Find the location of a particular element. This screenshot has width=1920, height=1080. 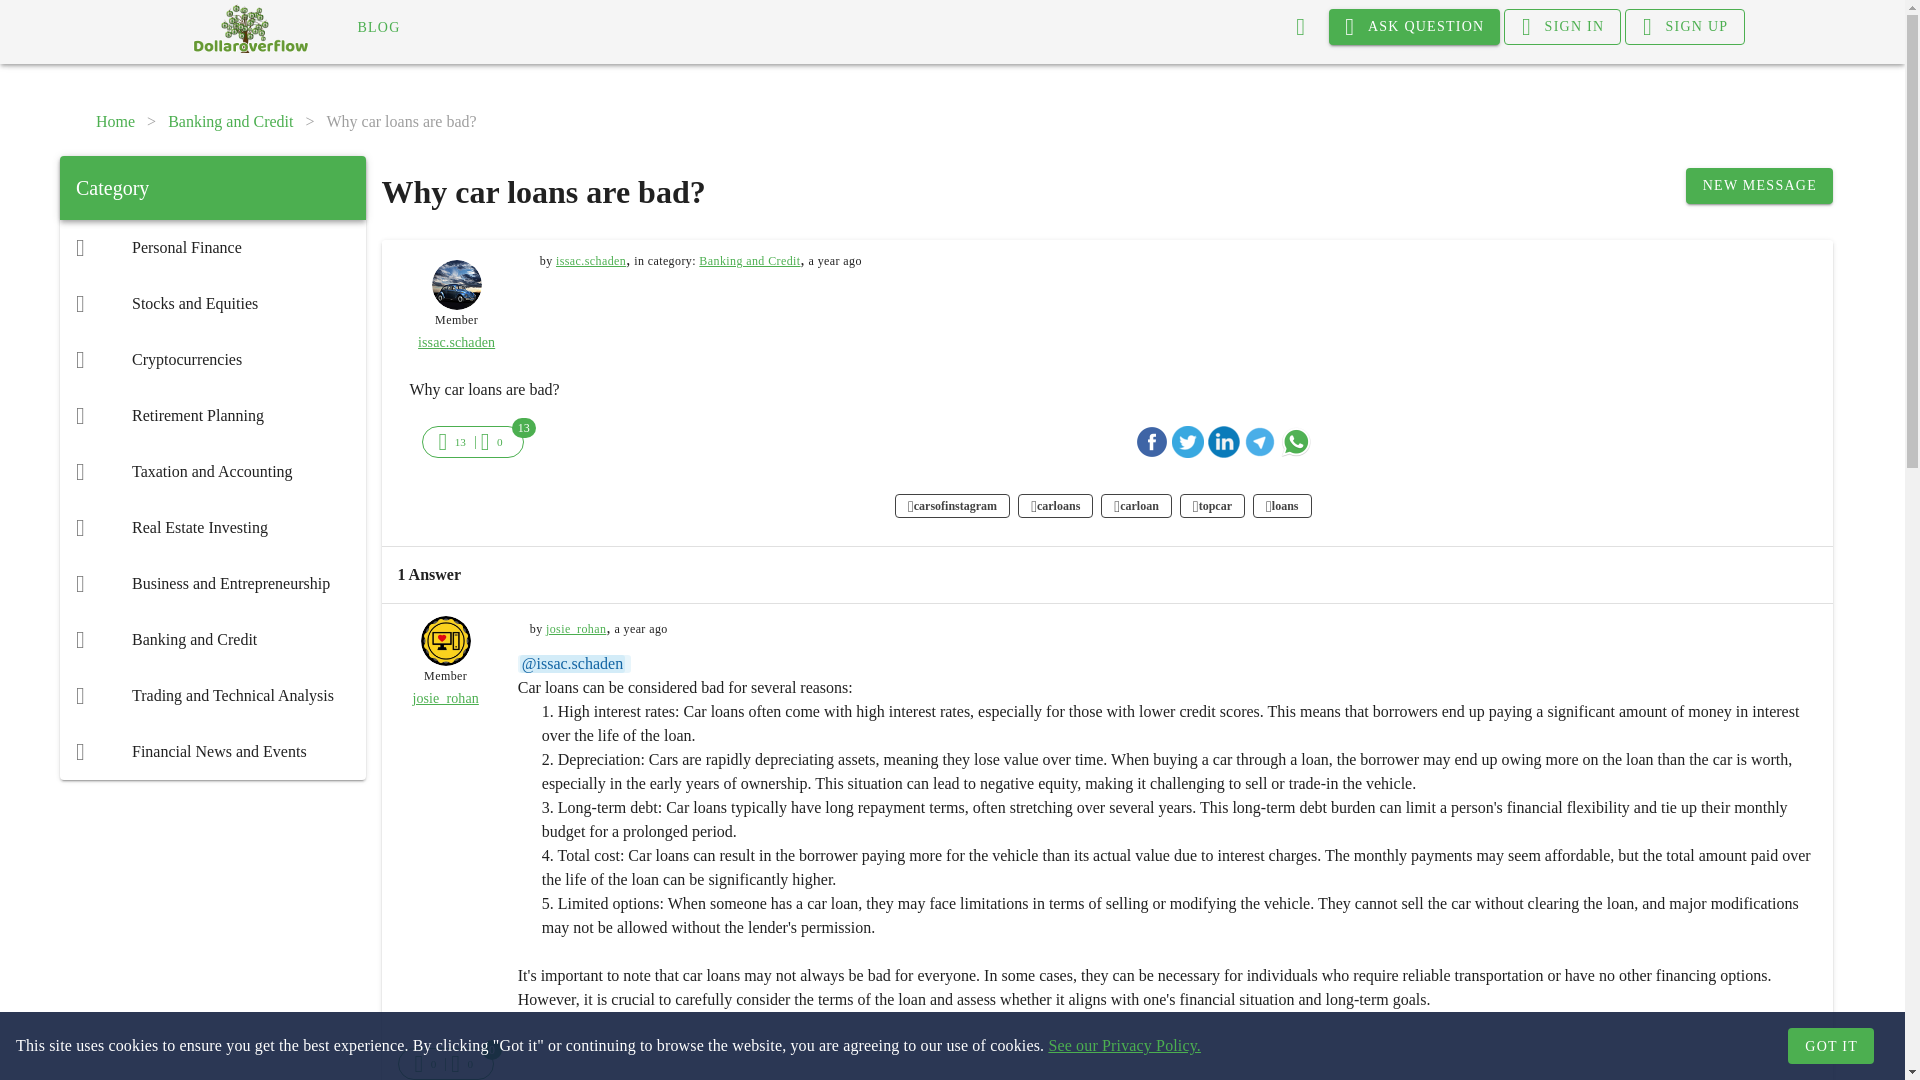

Banking and Credit is located at coordinates (230, 122).